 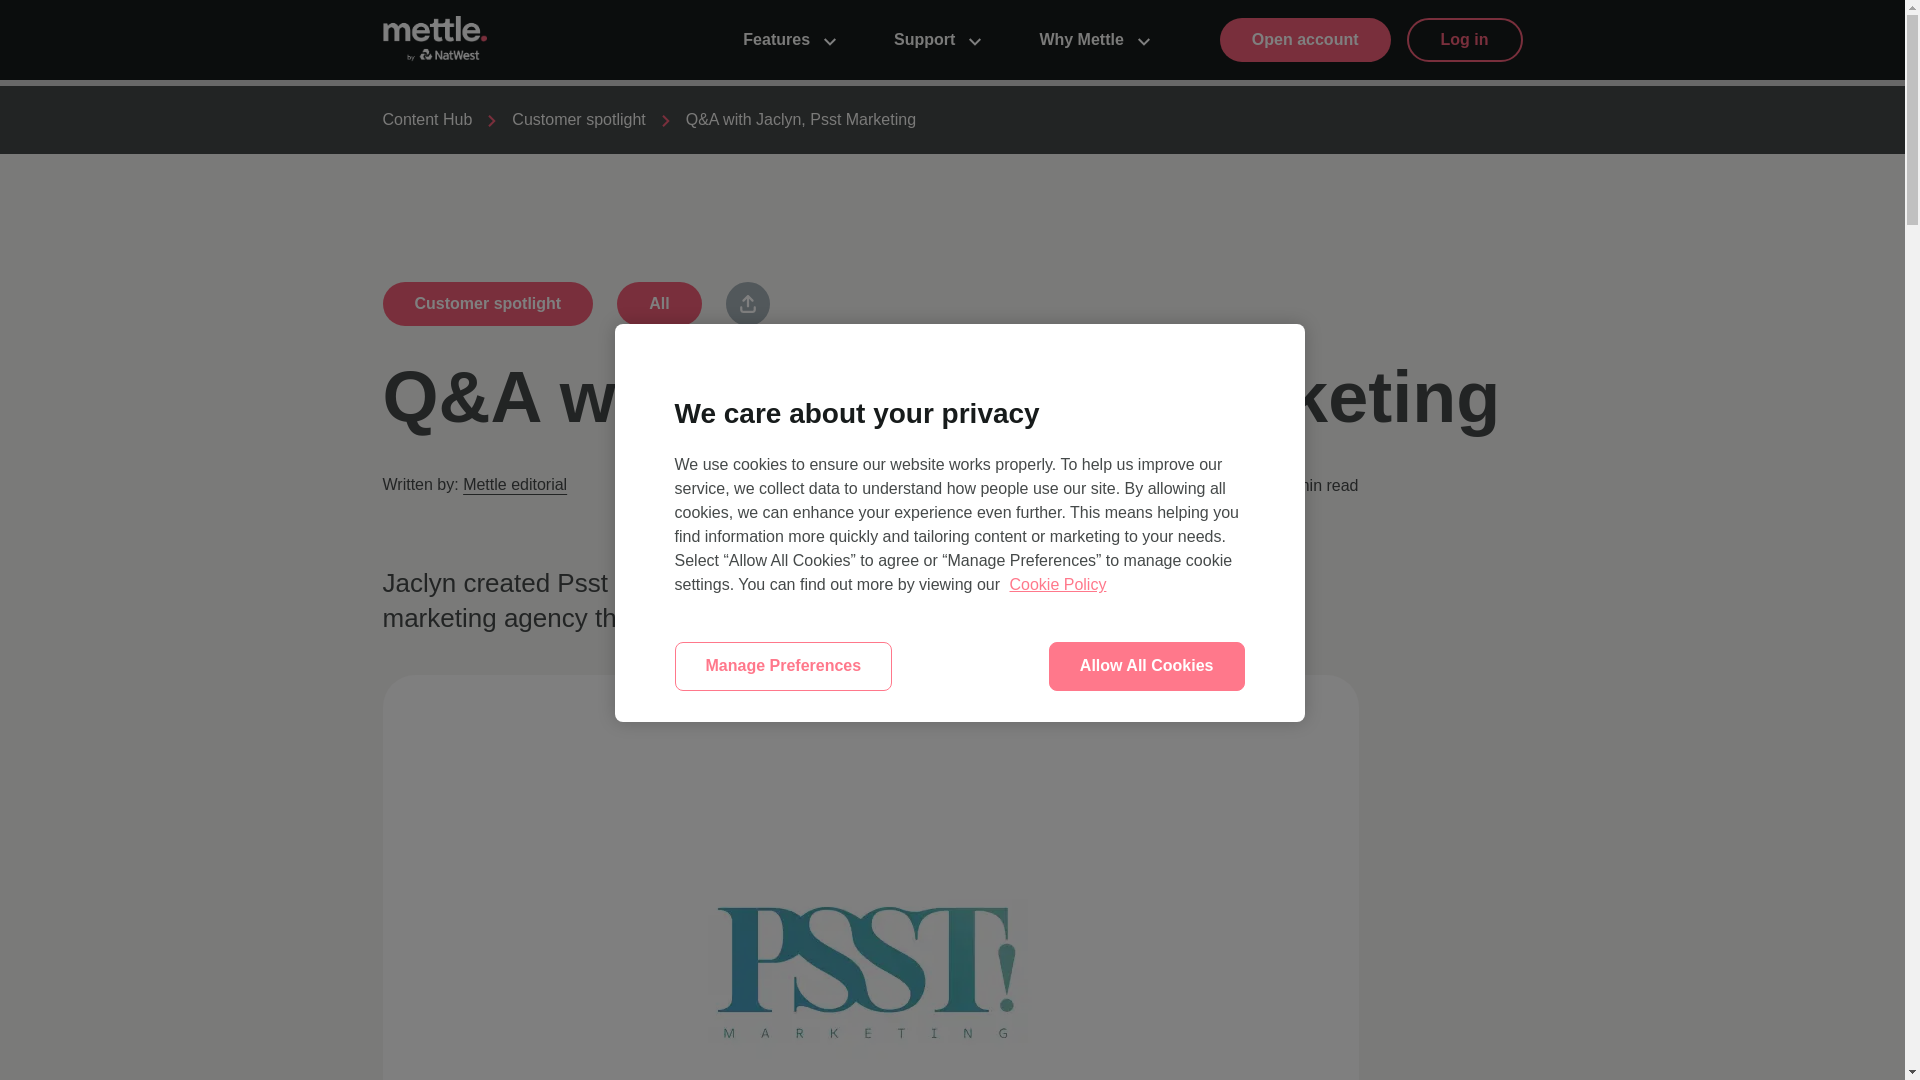 I want to click on Why Mettle, so click(x=1095, y=40).